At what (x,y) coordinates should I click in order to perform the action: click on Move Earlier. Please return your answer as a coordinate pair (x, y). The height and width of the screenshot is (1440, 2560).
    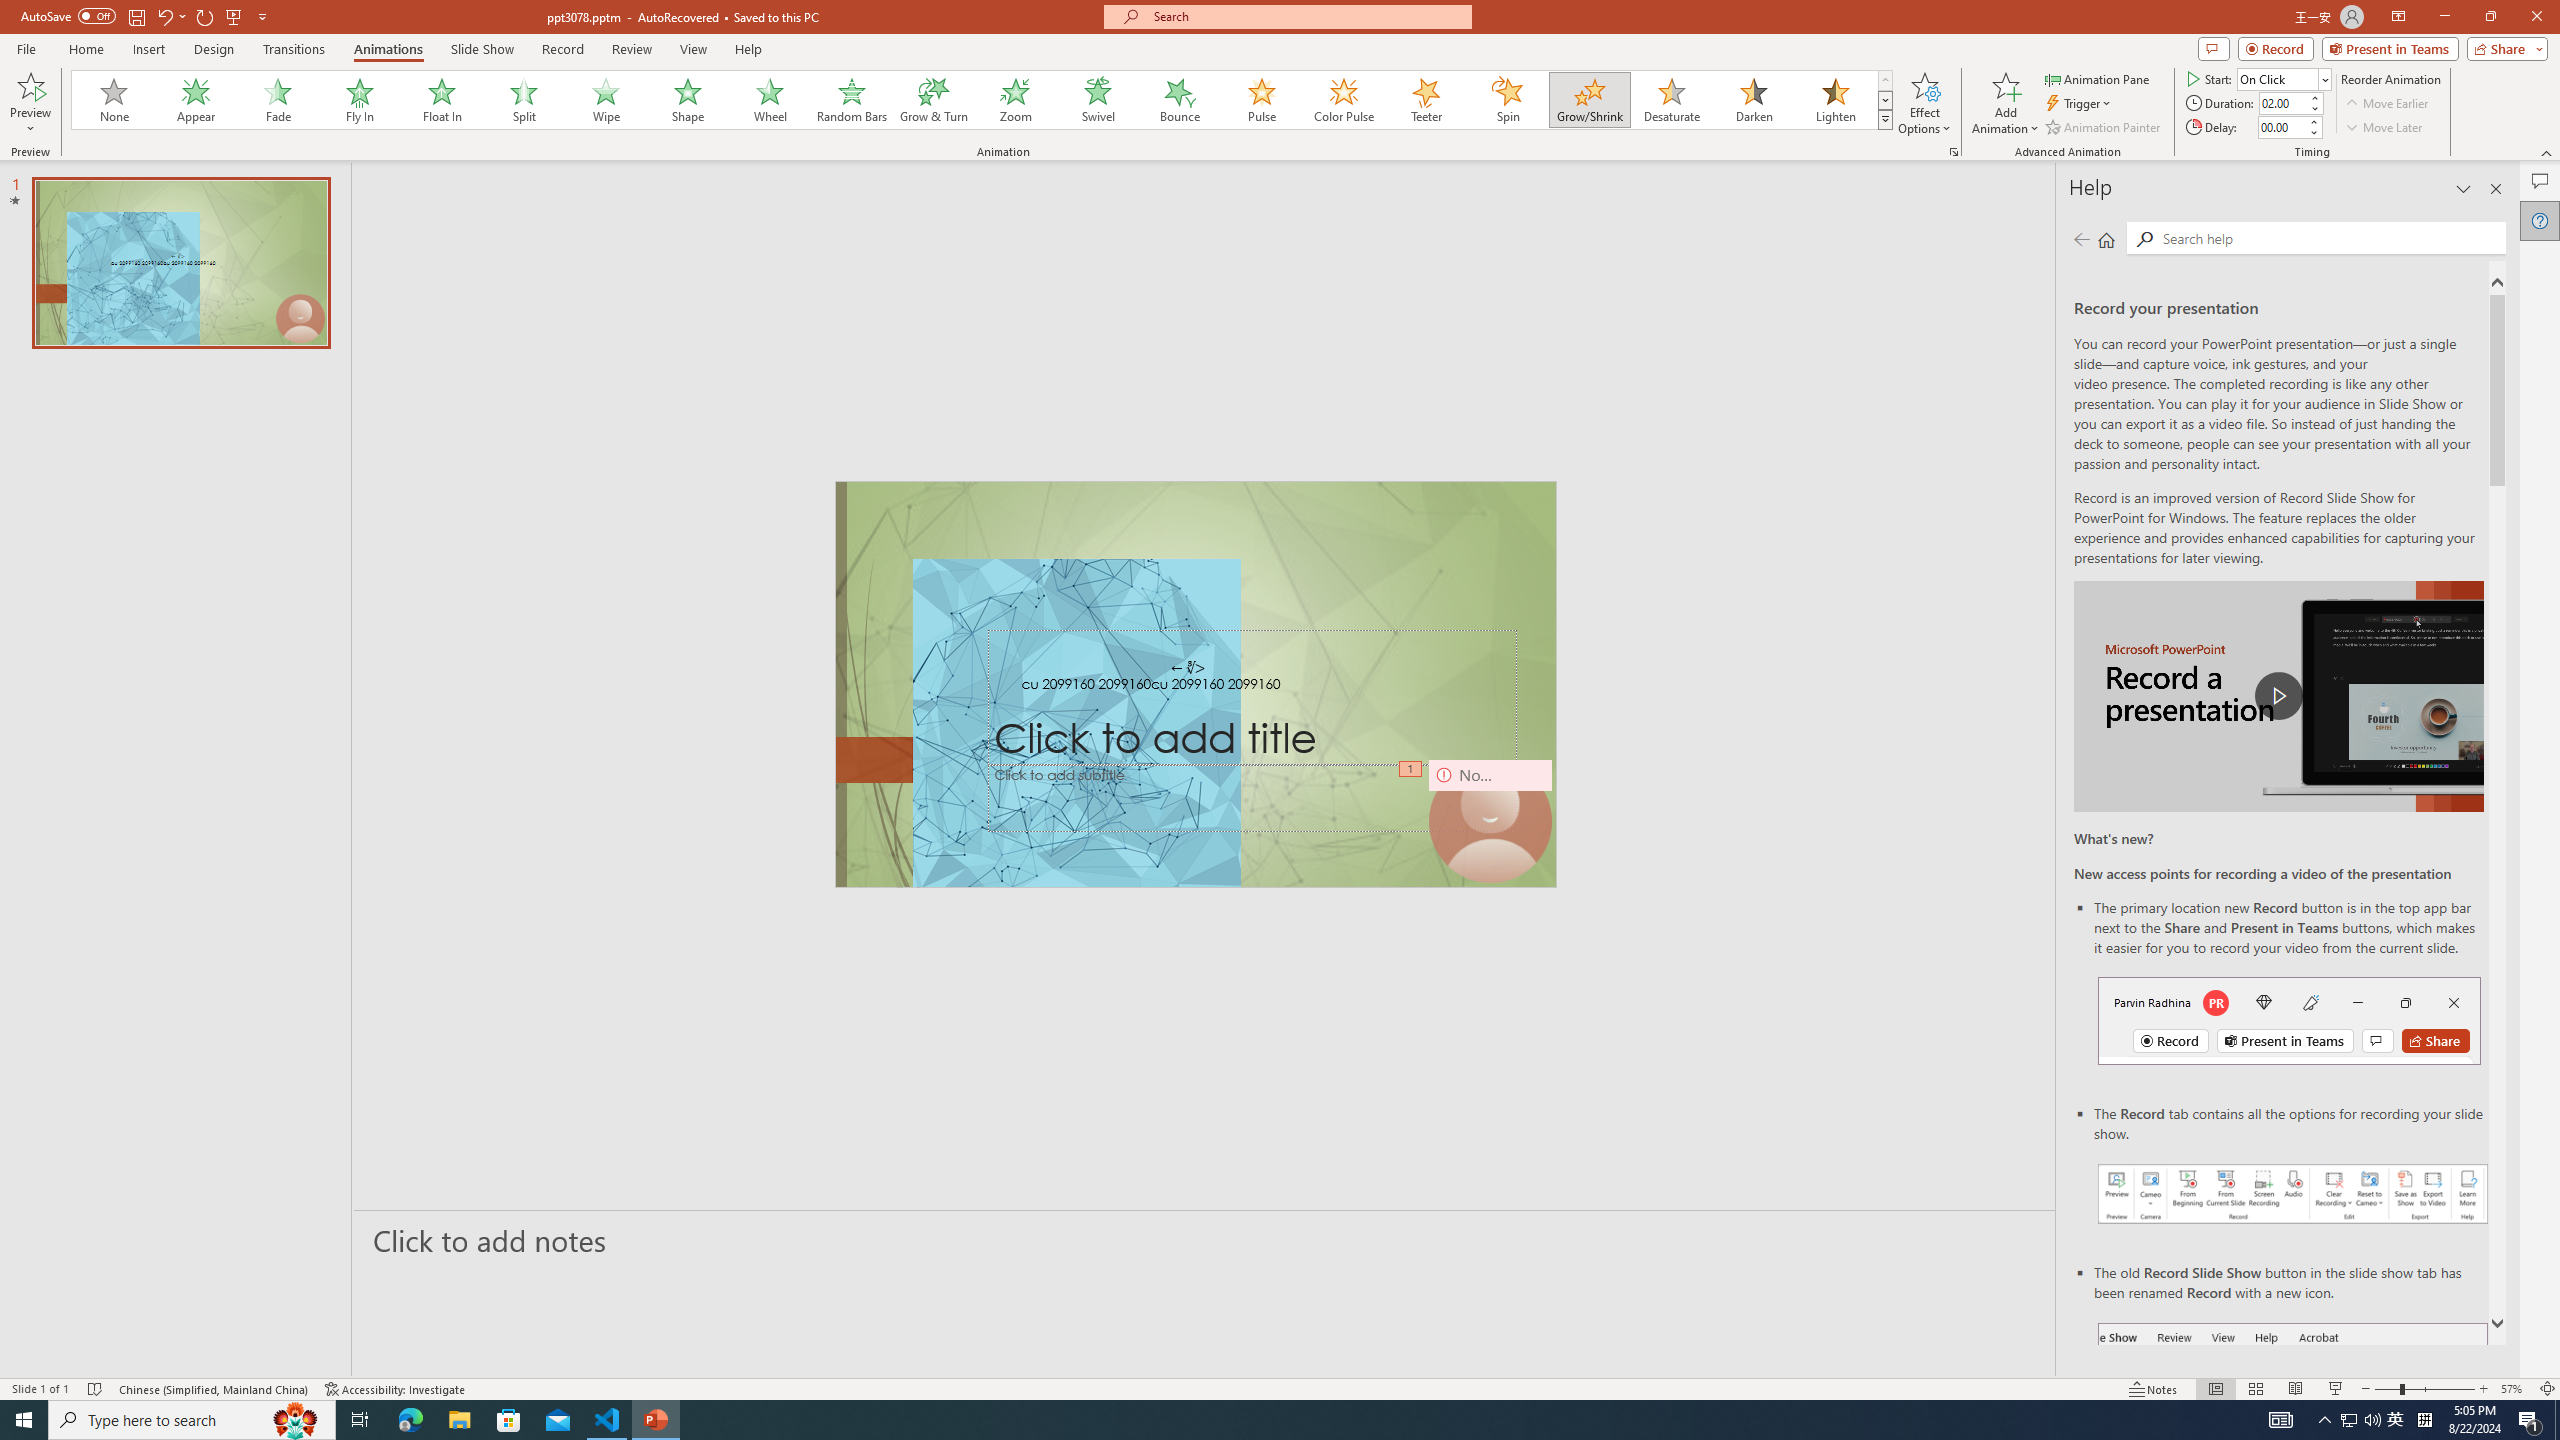
    Looking at the image, I should click on (2386, 104).